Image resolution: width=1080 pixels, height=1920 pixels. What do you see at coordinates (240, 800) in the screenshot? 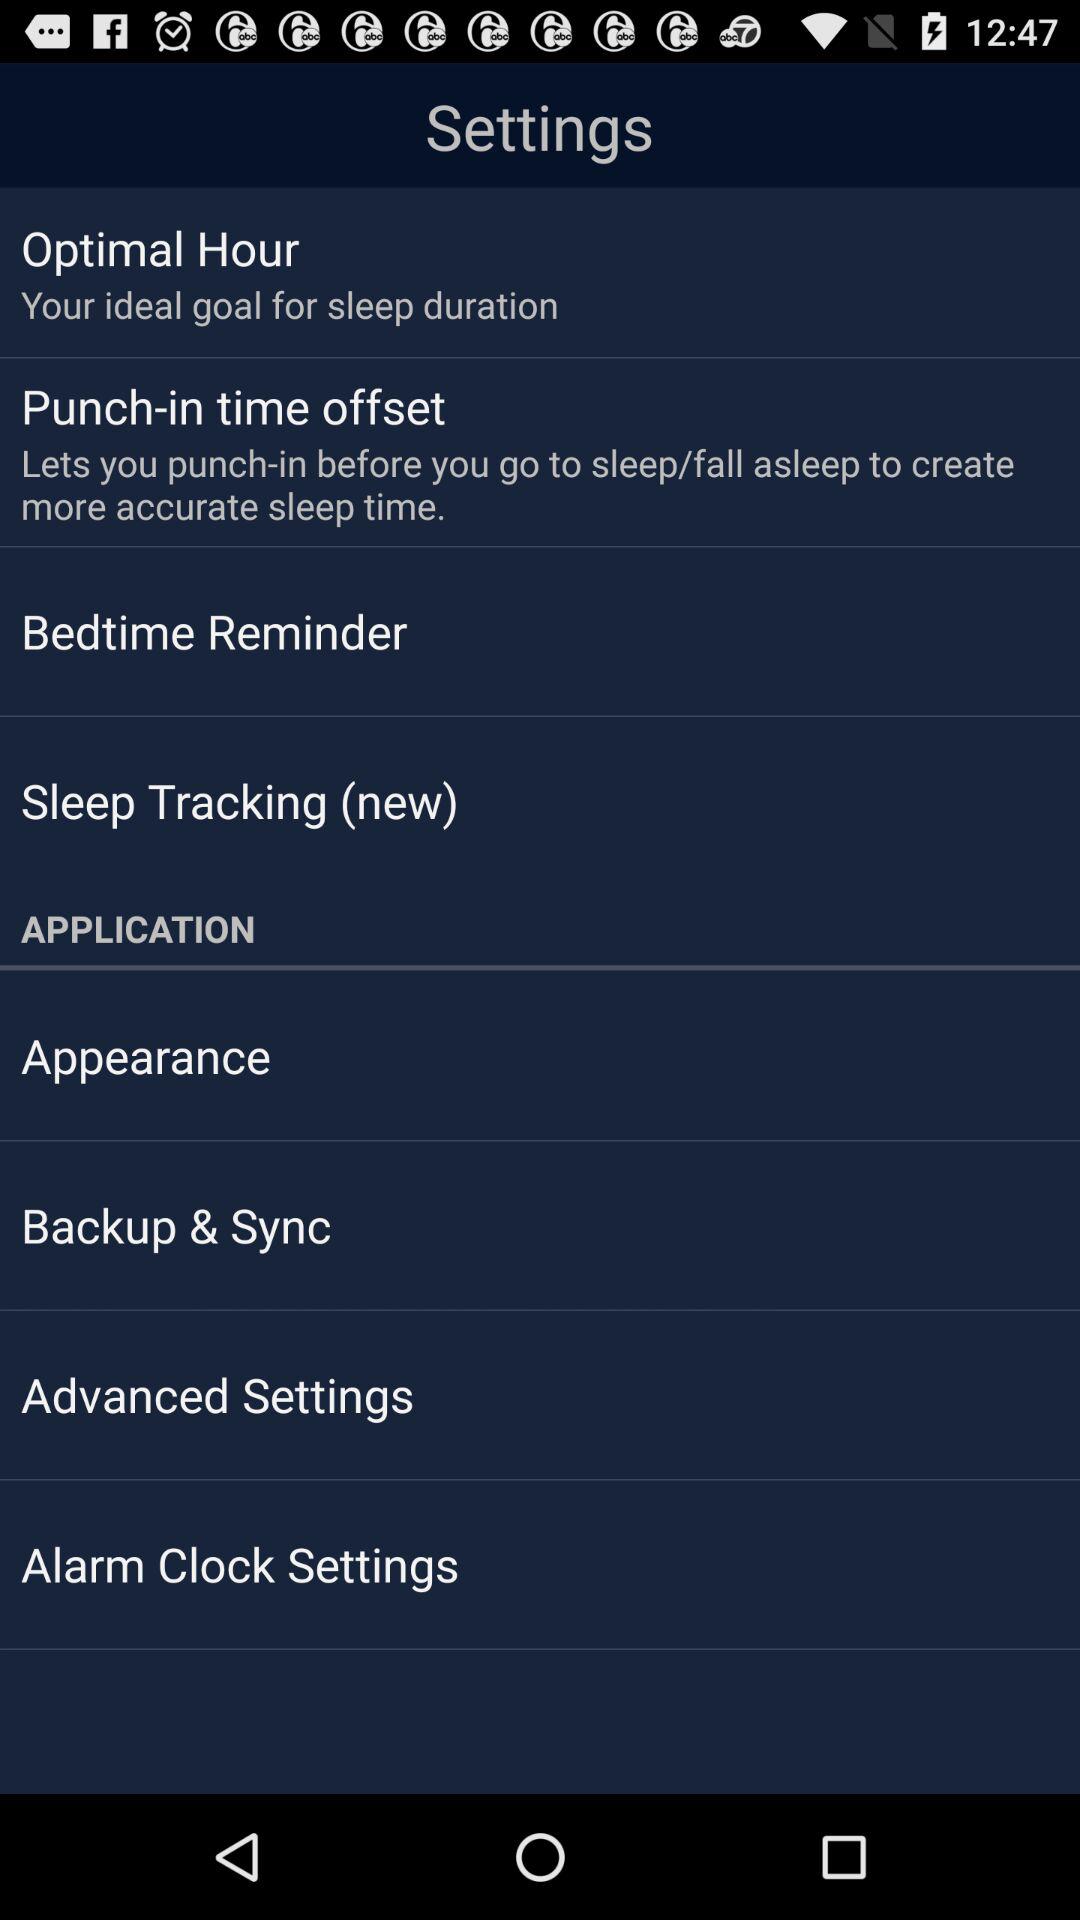
I see `launch app above application icon` at bounding box center [240, 800].